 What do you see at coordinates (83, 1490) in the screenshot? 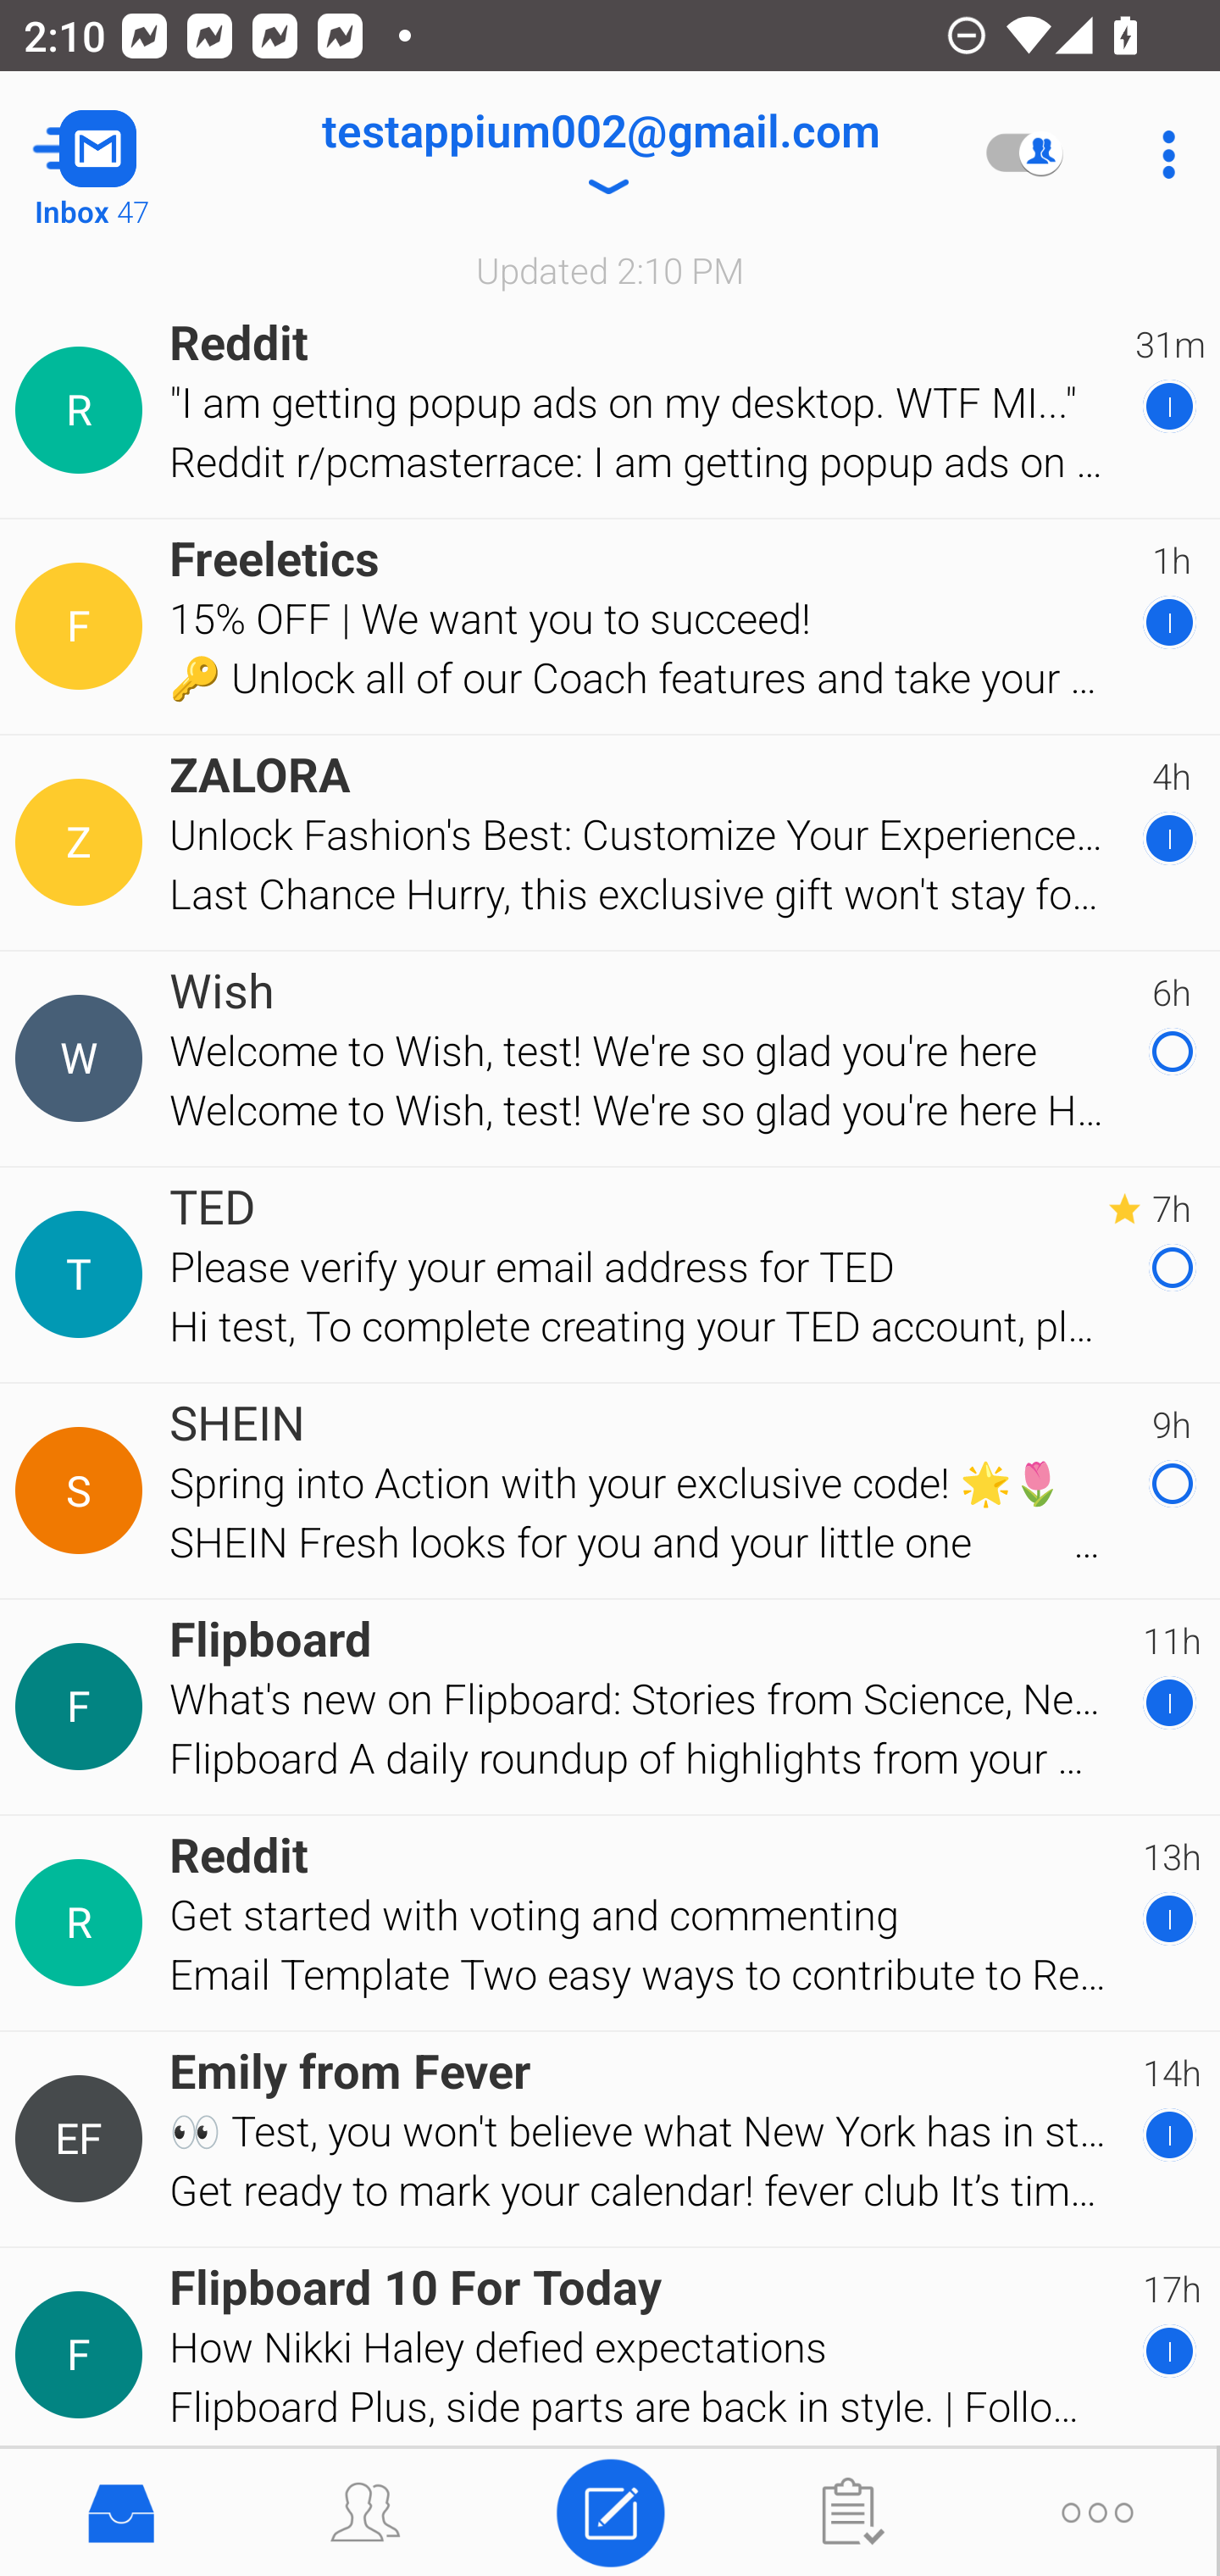
I see `Contact Details` at bounding box center [83, 1490].